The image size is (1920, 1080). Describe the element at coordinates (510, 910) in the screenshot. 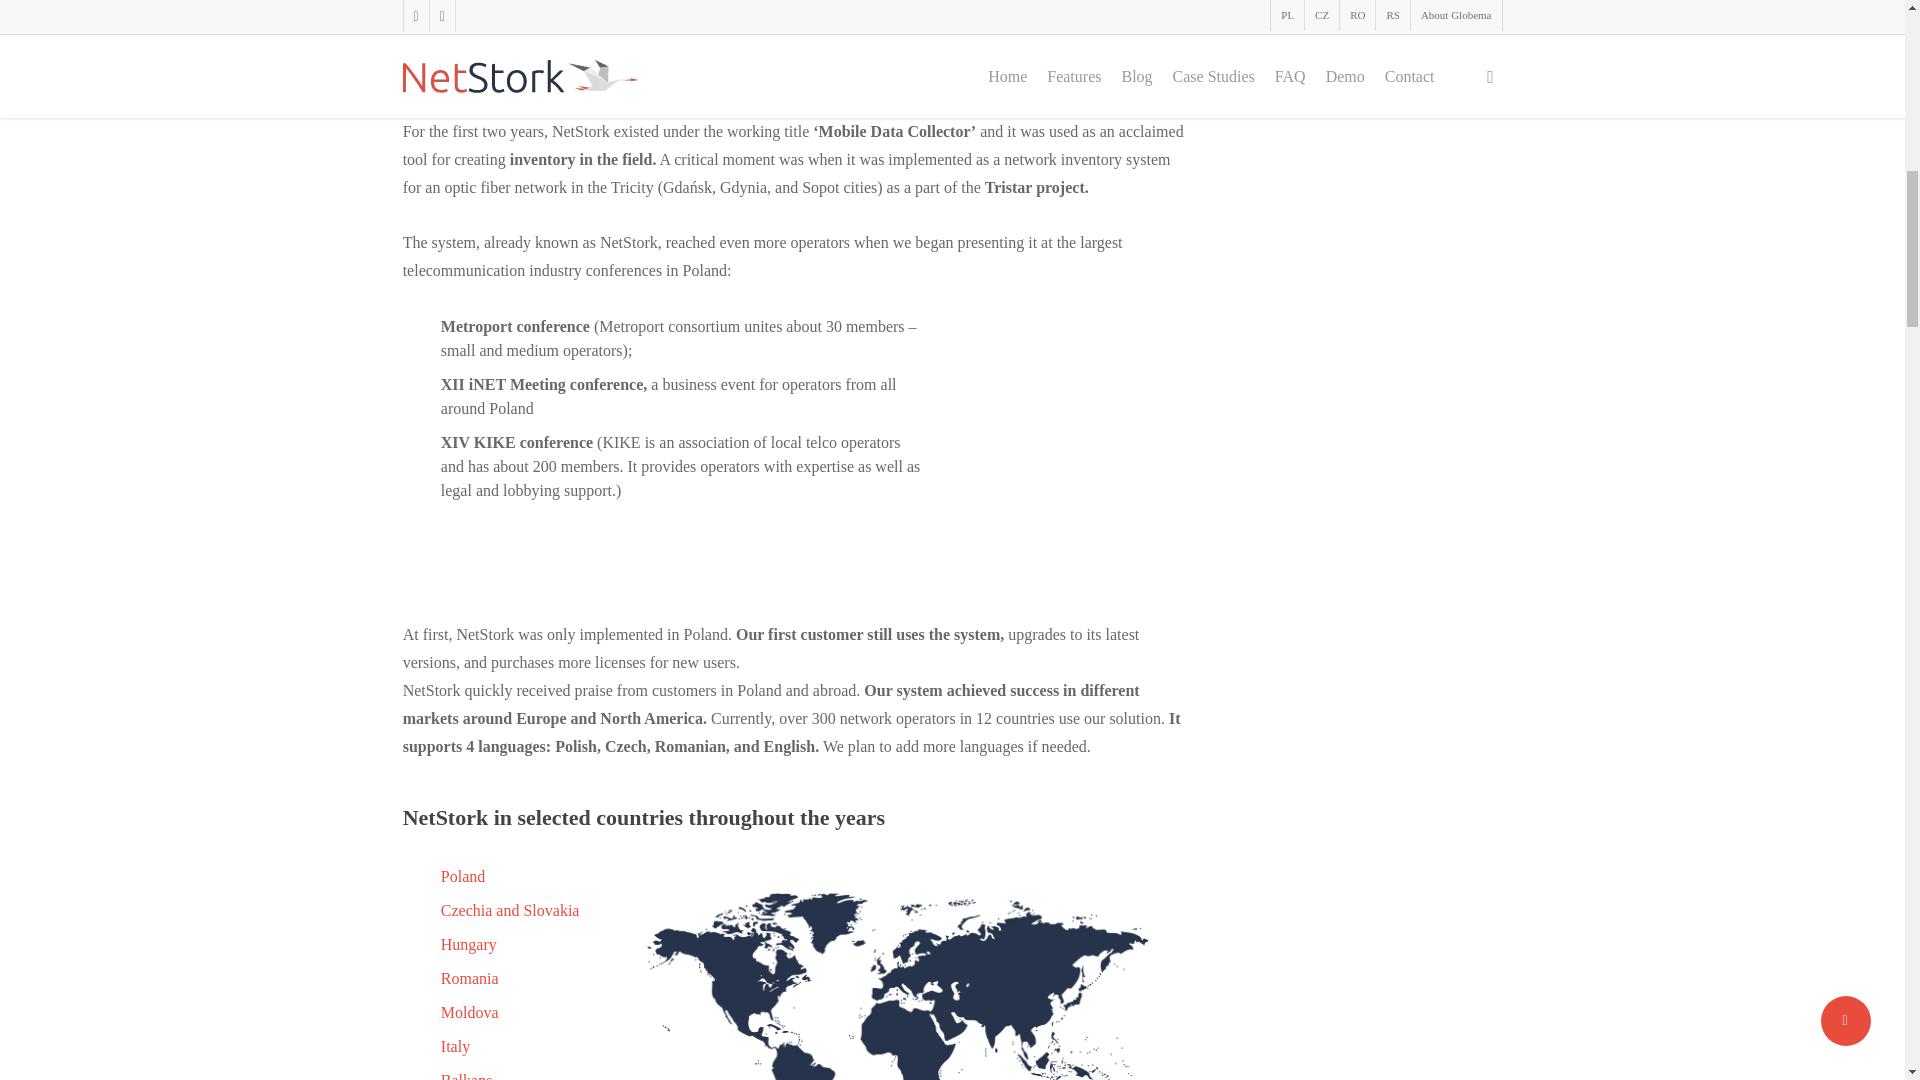

I see `Czechia and Slovakia` at that location.